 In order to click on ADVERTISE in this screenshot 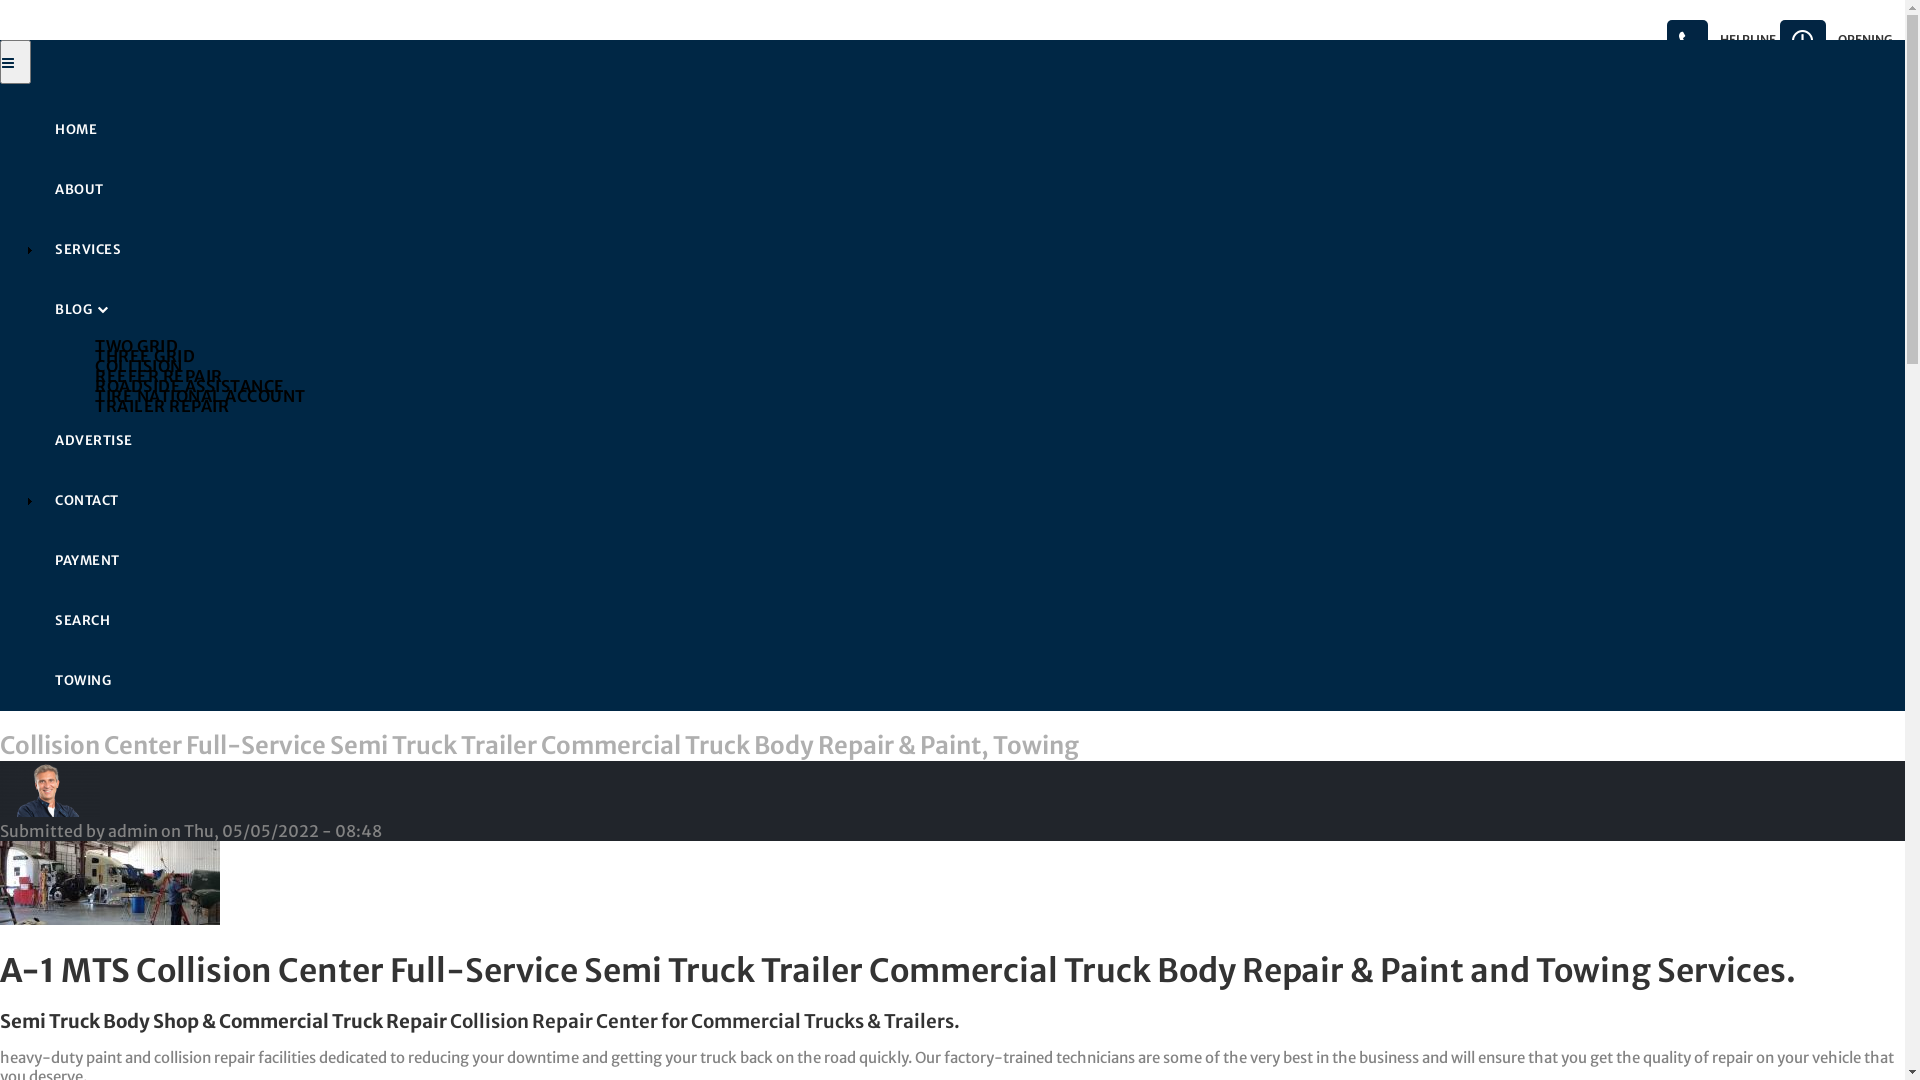, I will do `click(972, 440)`.